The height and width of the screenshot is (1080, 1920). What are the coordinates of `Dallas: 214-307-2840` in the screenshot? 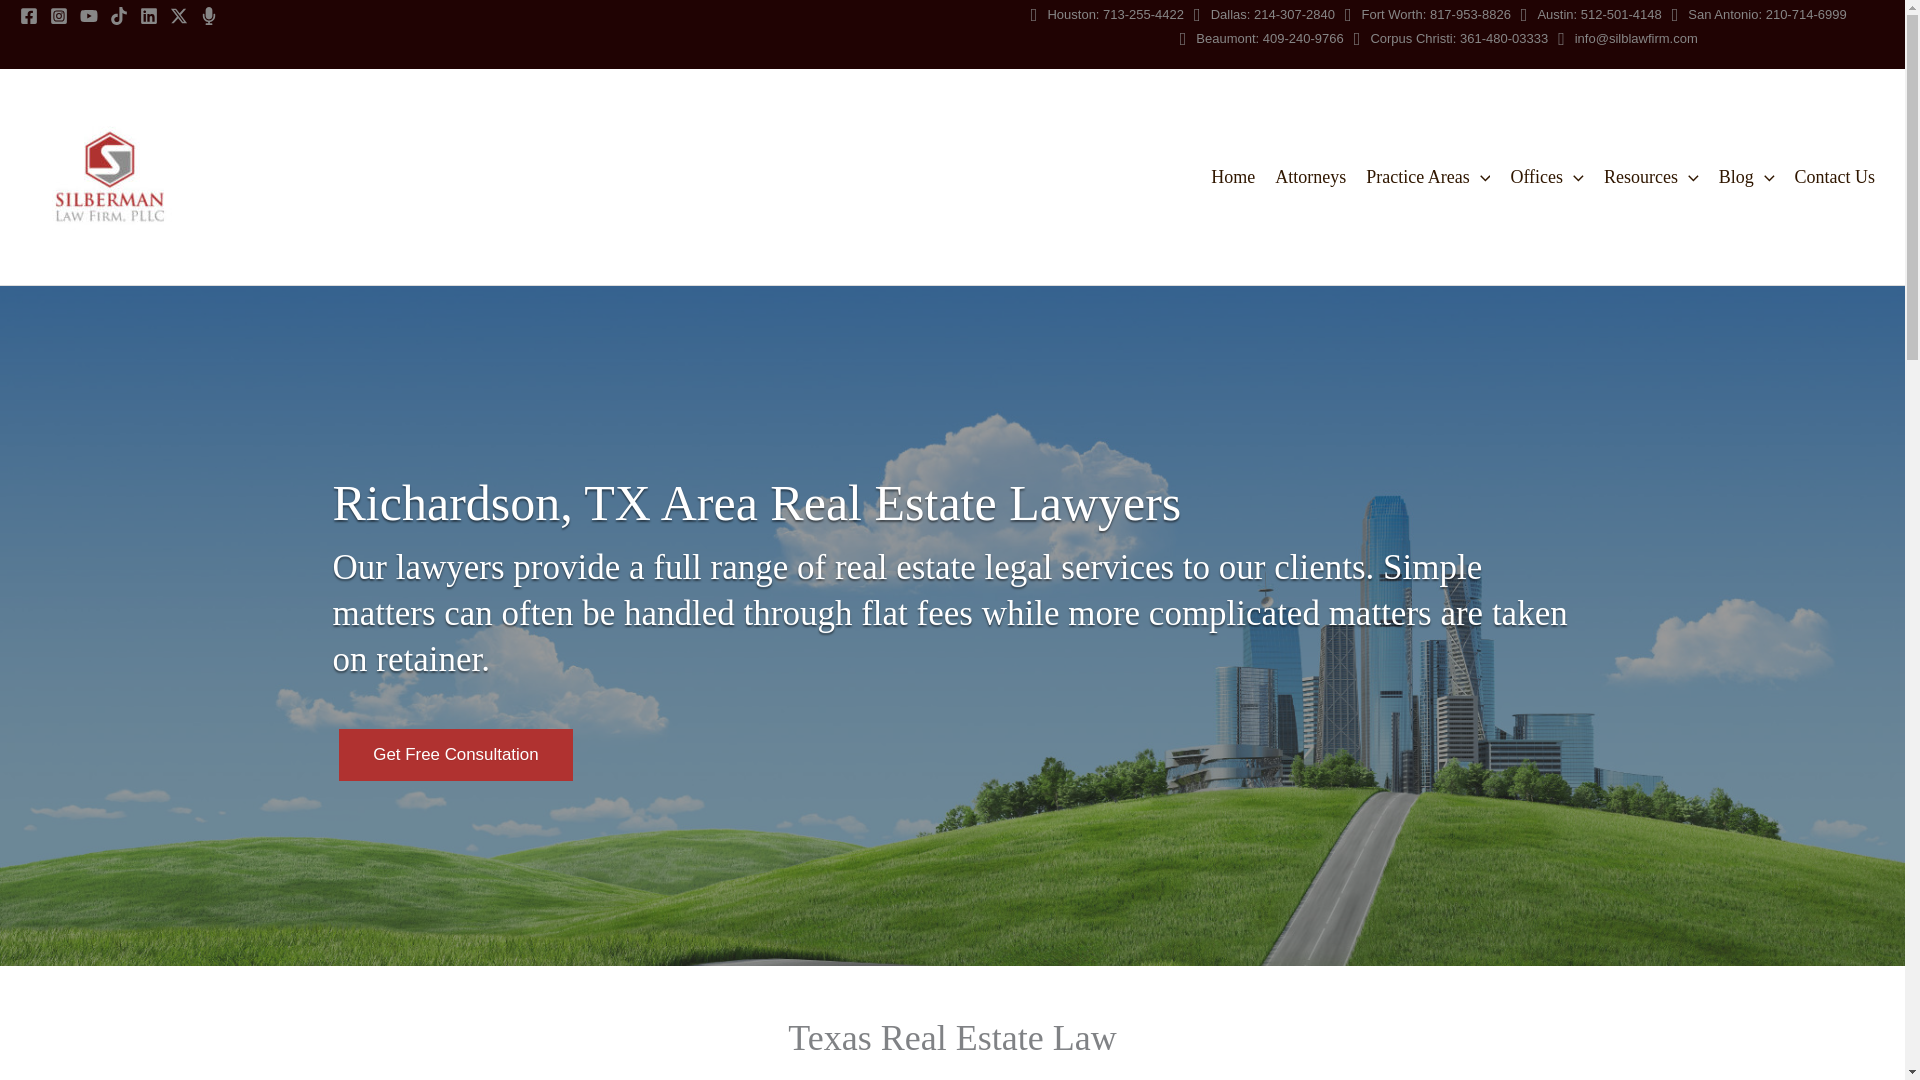 It's located at (1264, 14).